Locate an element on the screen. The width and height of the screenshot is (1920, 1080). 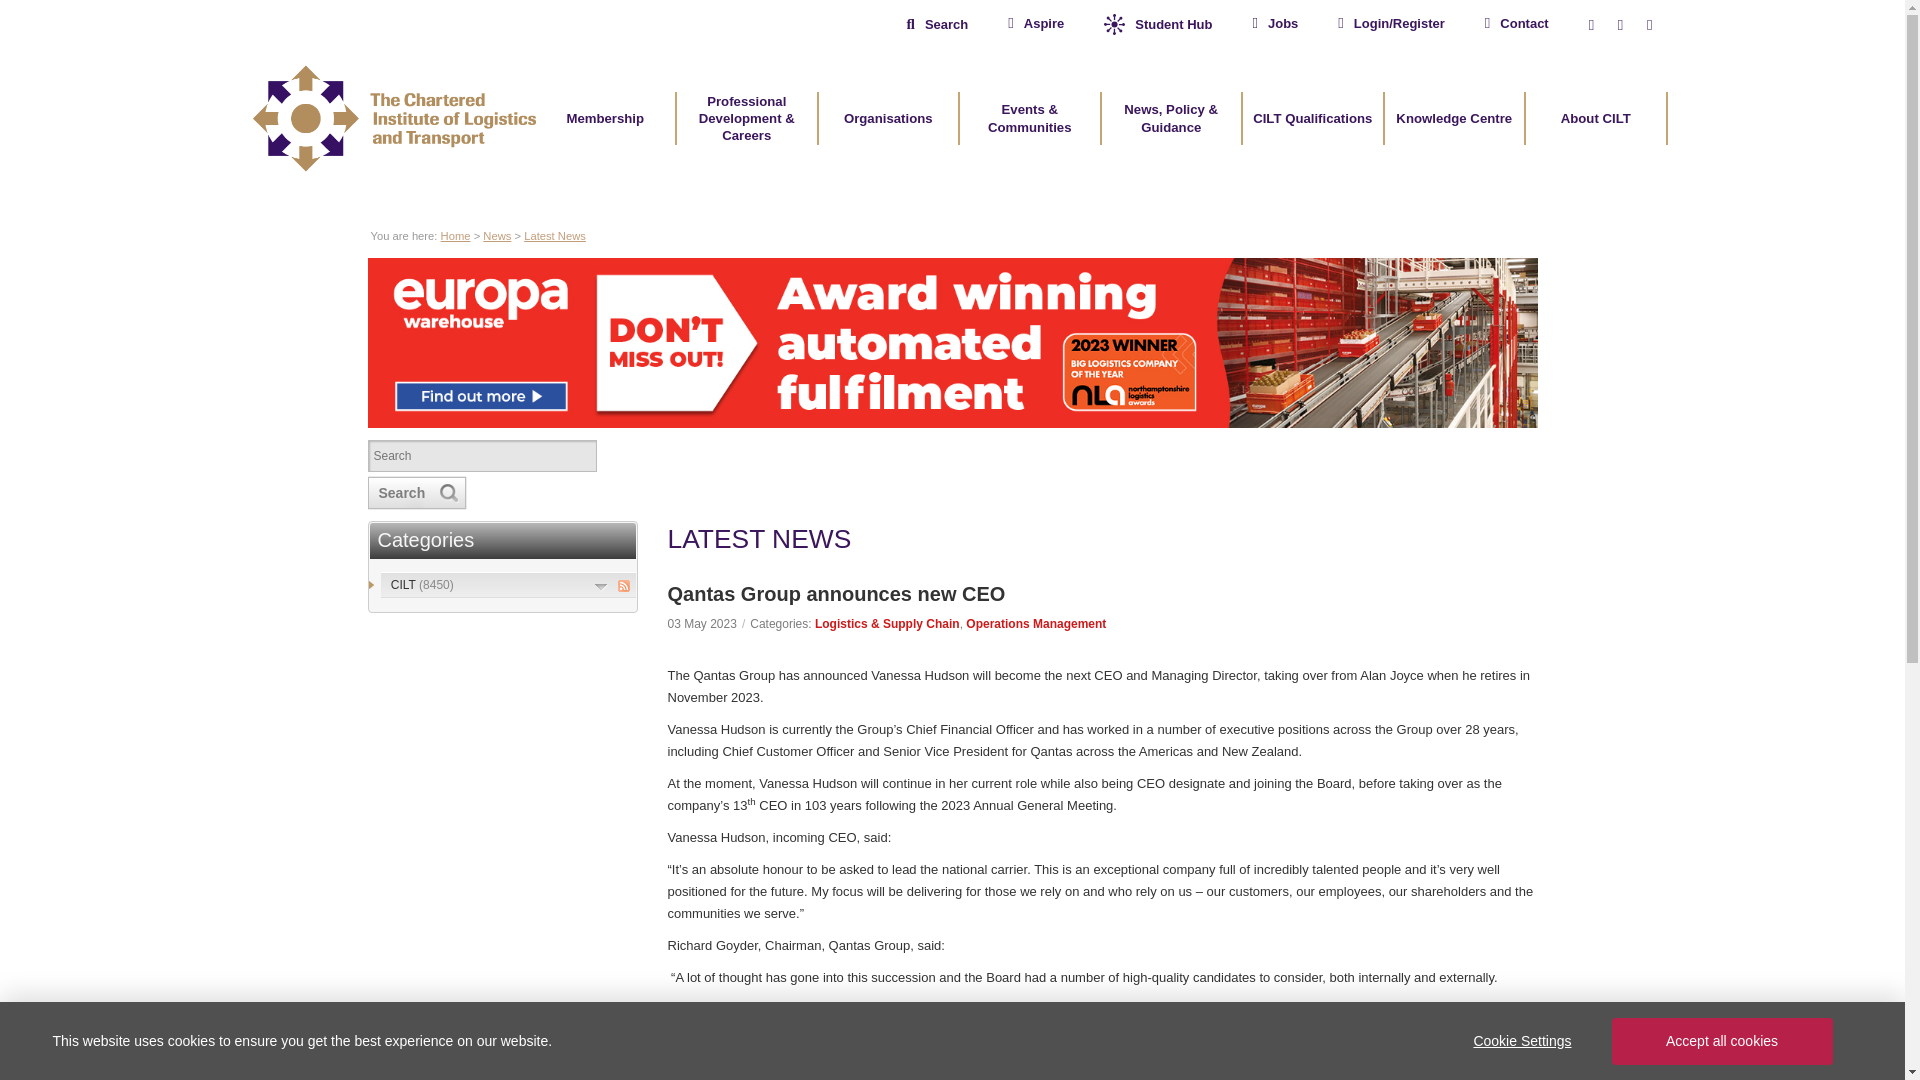
Student Hub is located at coordinates (1158, 24).